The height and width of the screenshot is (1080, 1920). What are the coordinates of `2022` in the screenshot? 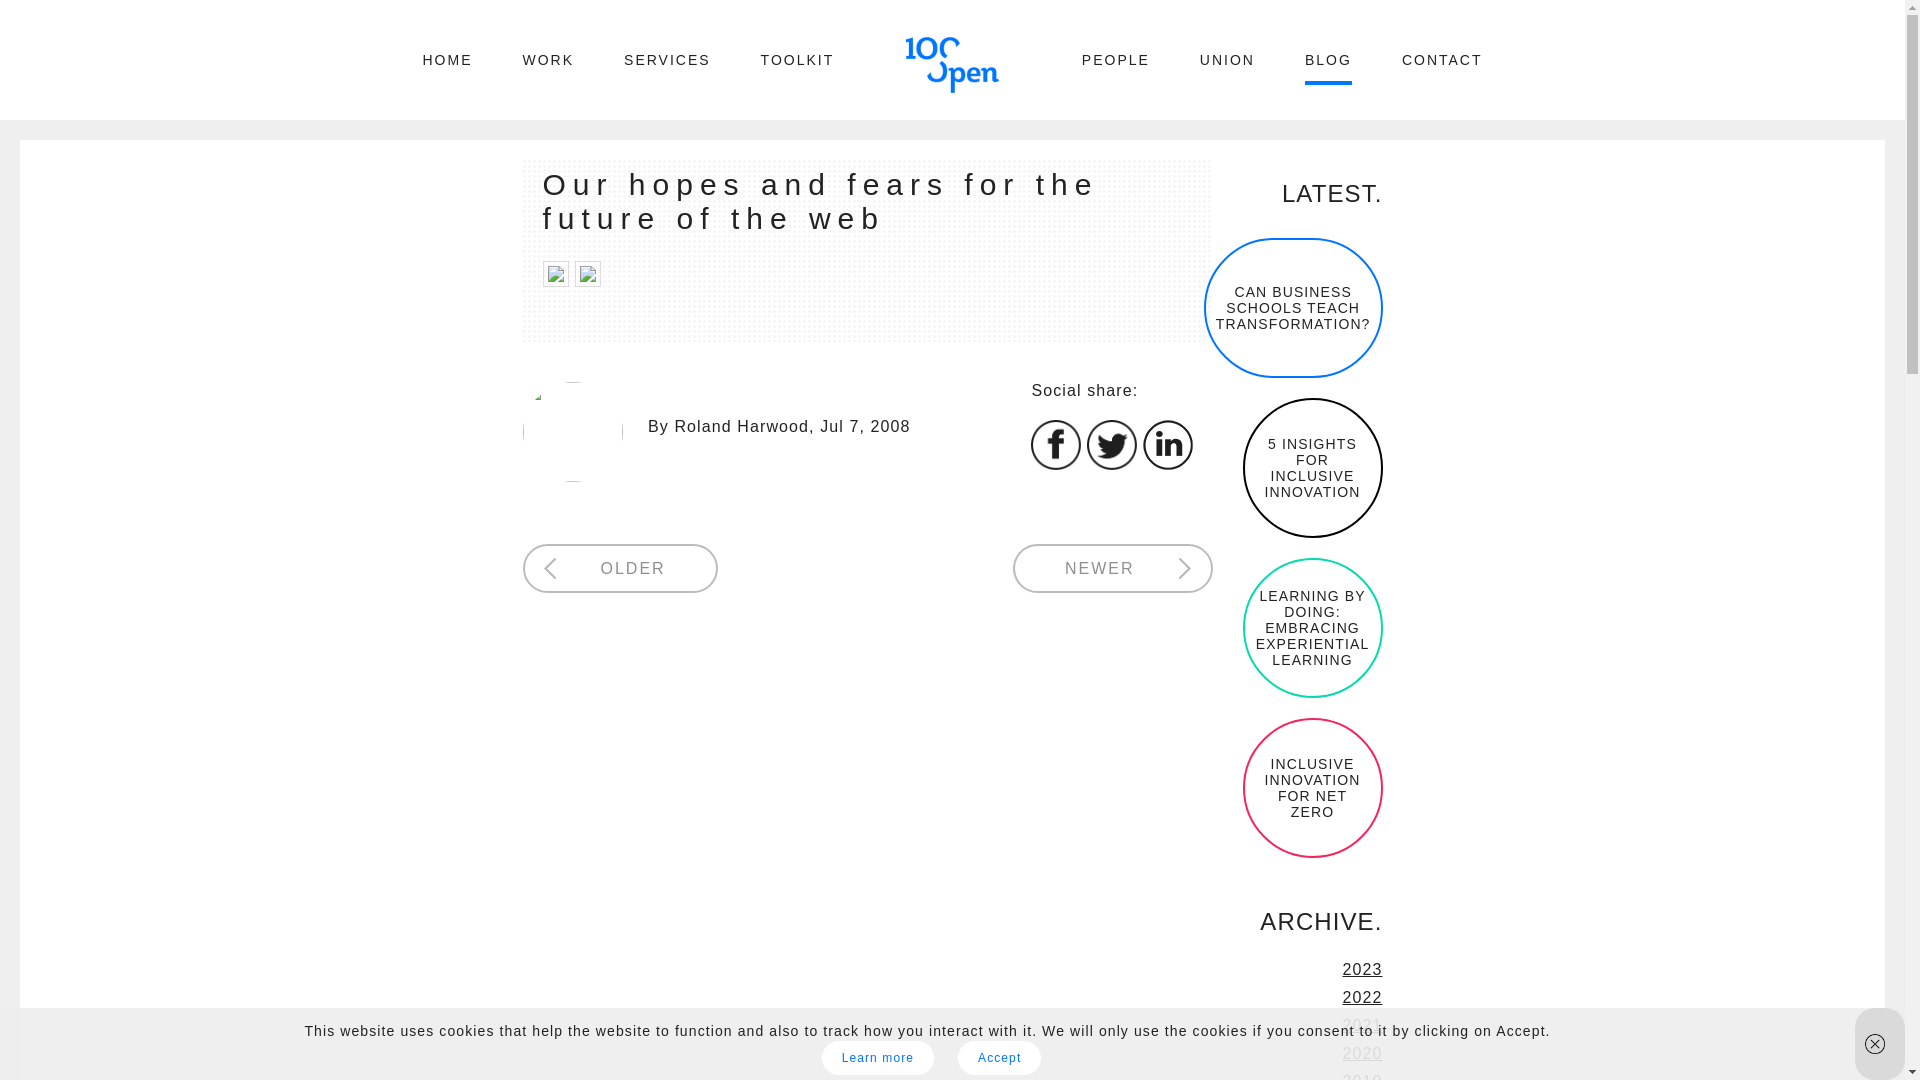 It's located at (1362, 997).